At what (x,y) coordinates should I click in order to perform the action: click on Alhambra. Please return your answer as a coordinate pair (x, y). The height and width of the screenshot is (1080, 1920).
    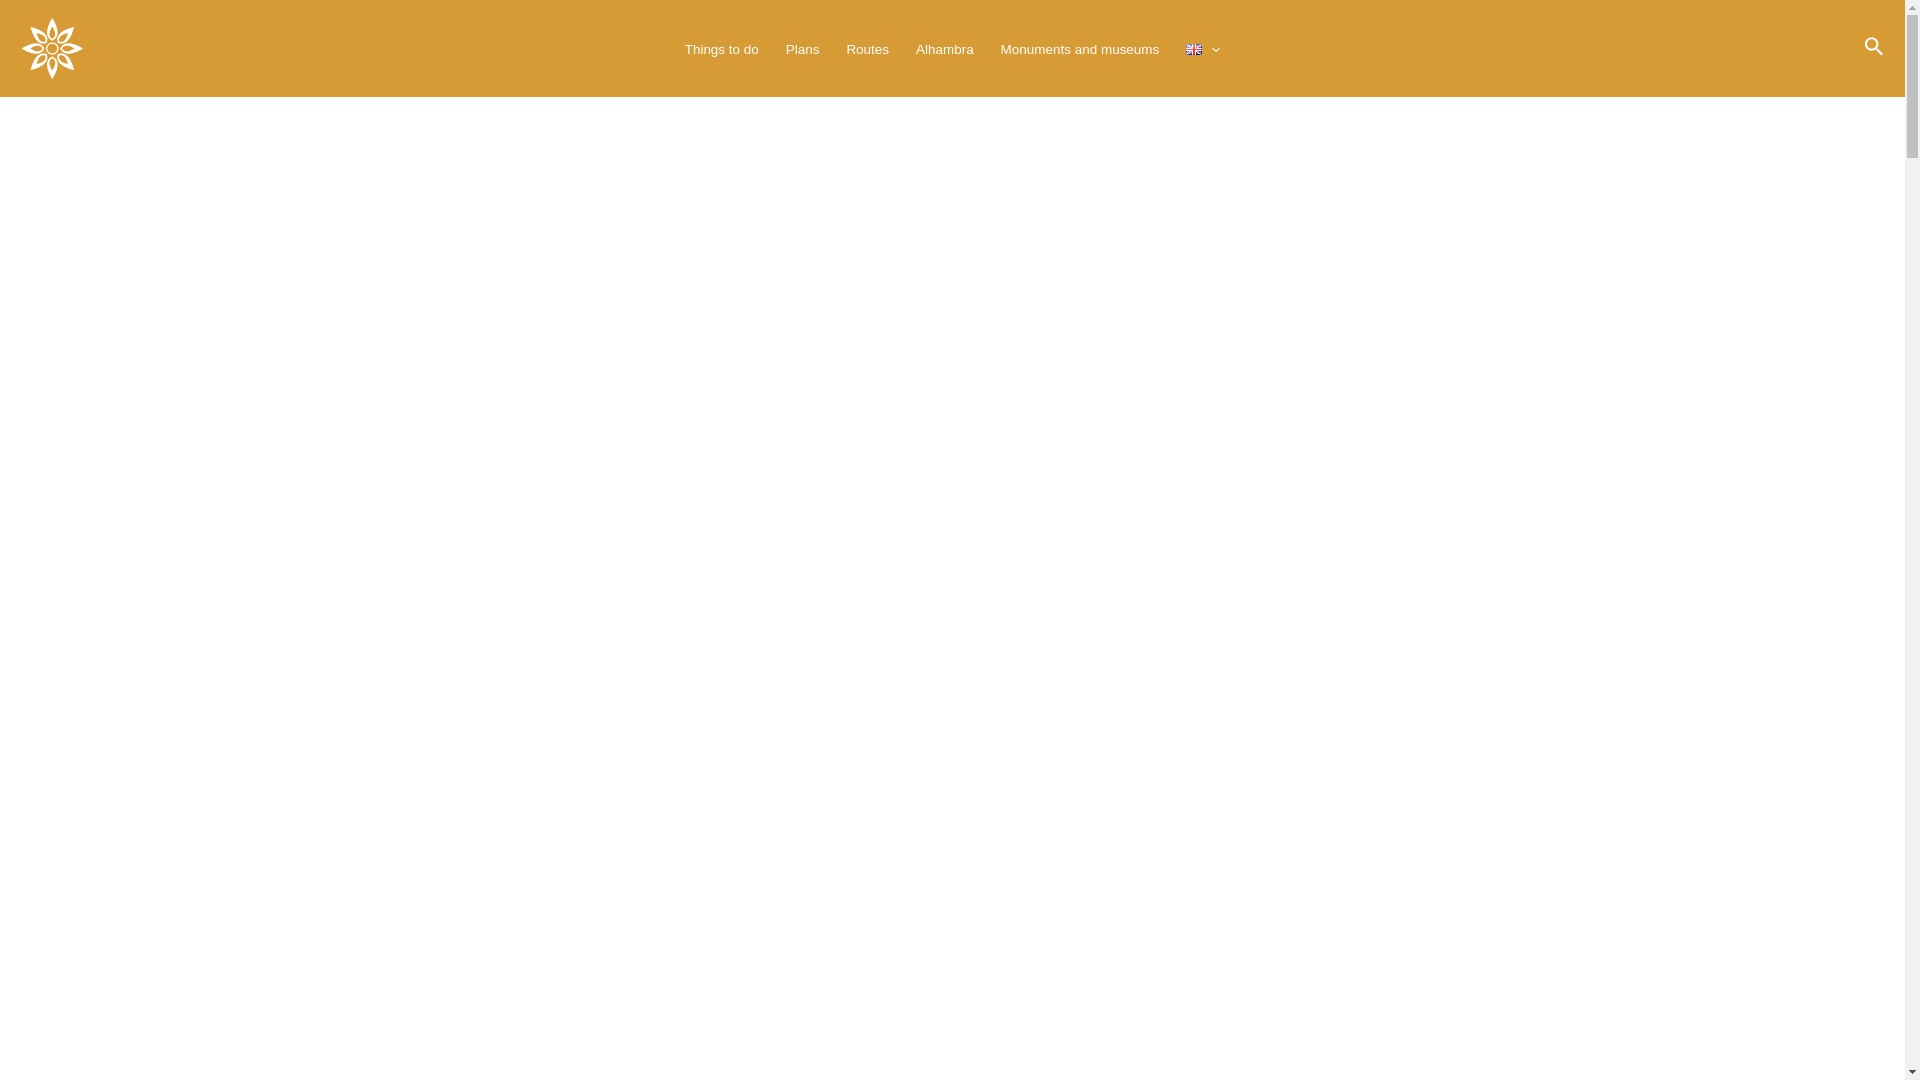
    Looking at the image, I should click on (945, 48).